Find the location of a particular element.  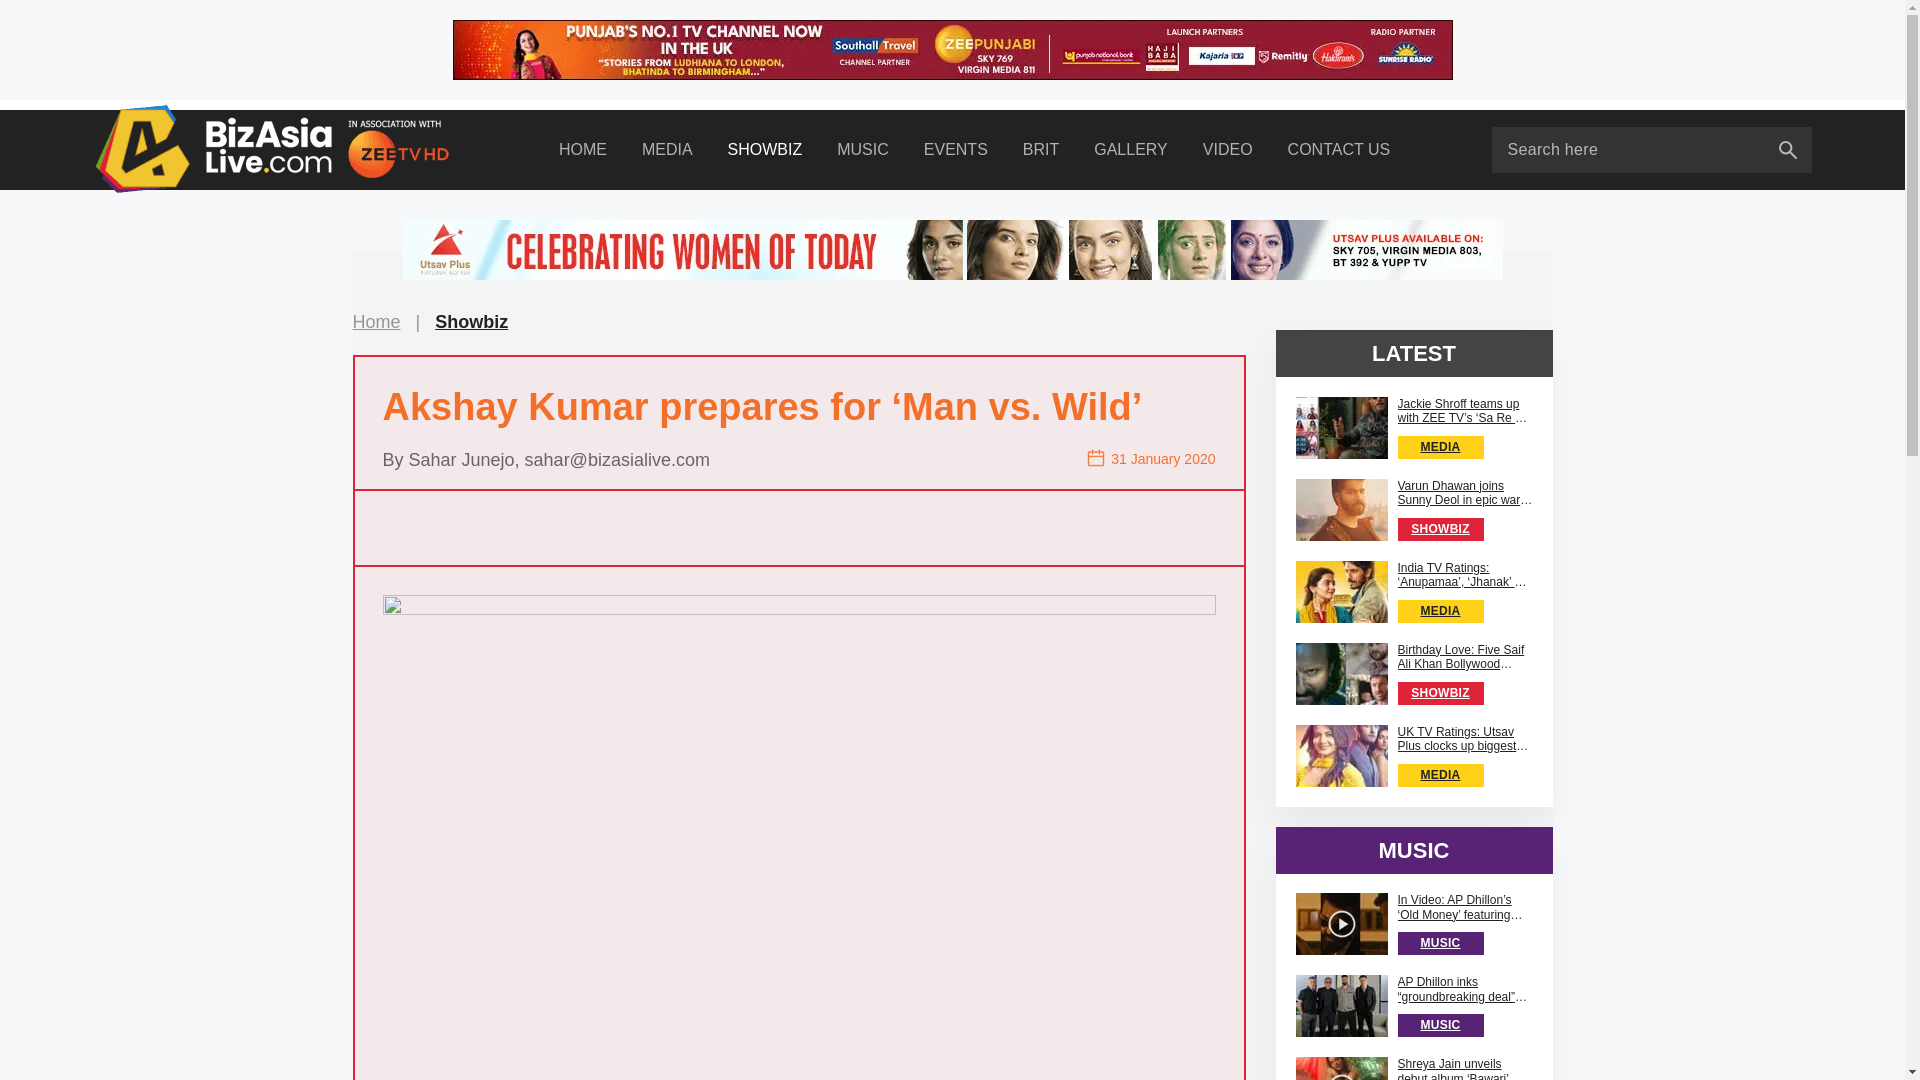

MUSIC is located at coordinates (862, 150).